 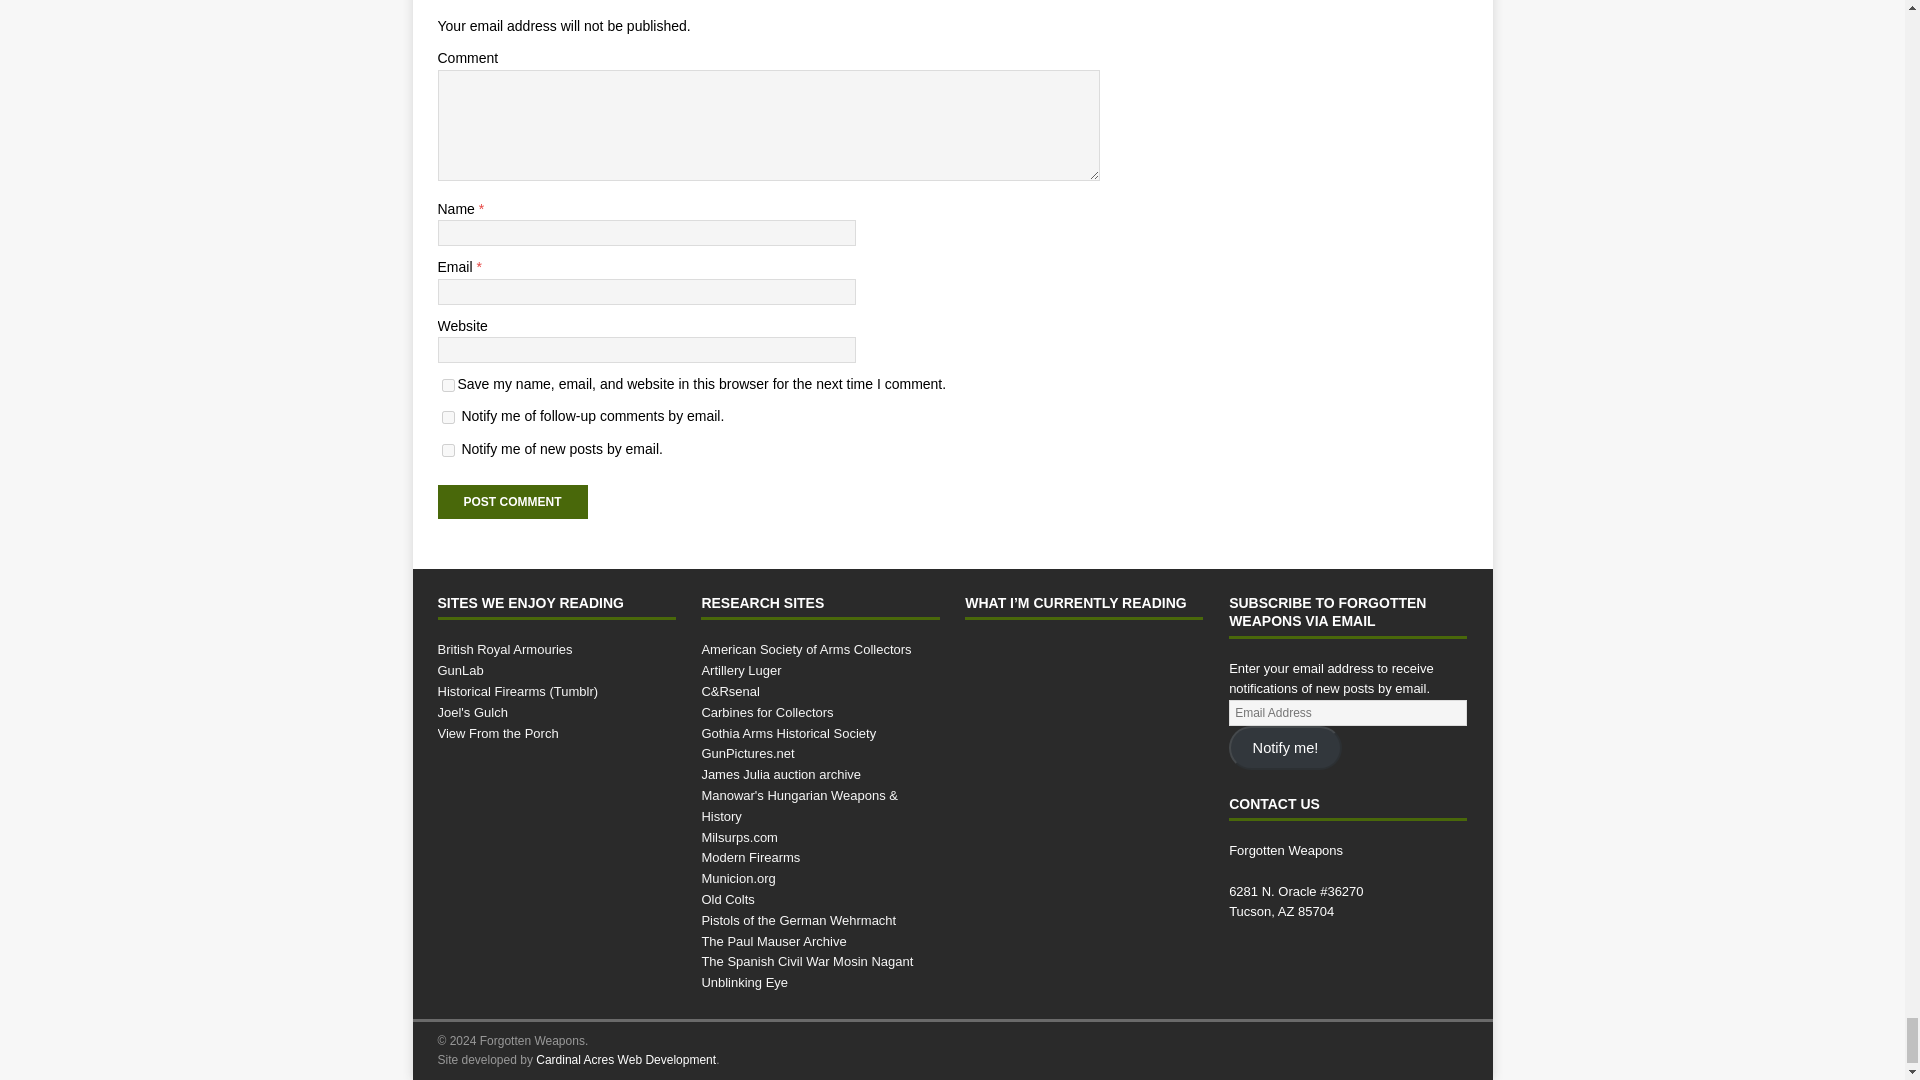 I want to click on subscribe, so click(x=448, y=418).